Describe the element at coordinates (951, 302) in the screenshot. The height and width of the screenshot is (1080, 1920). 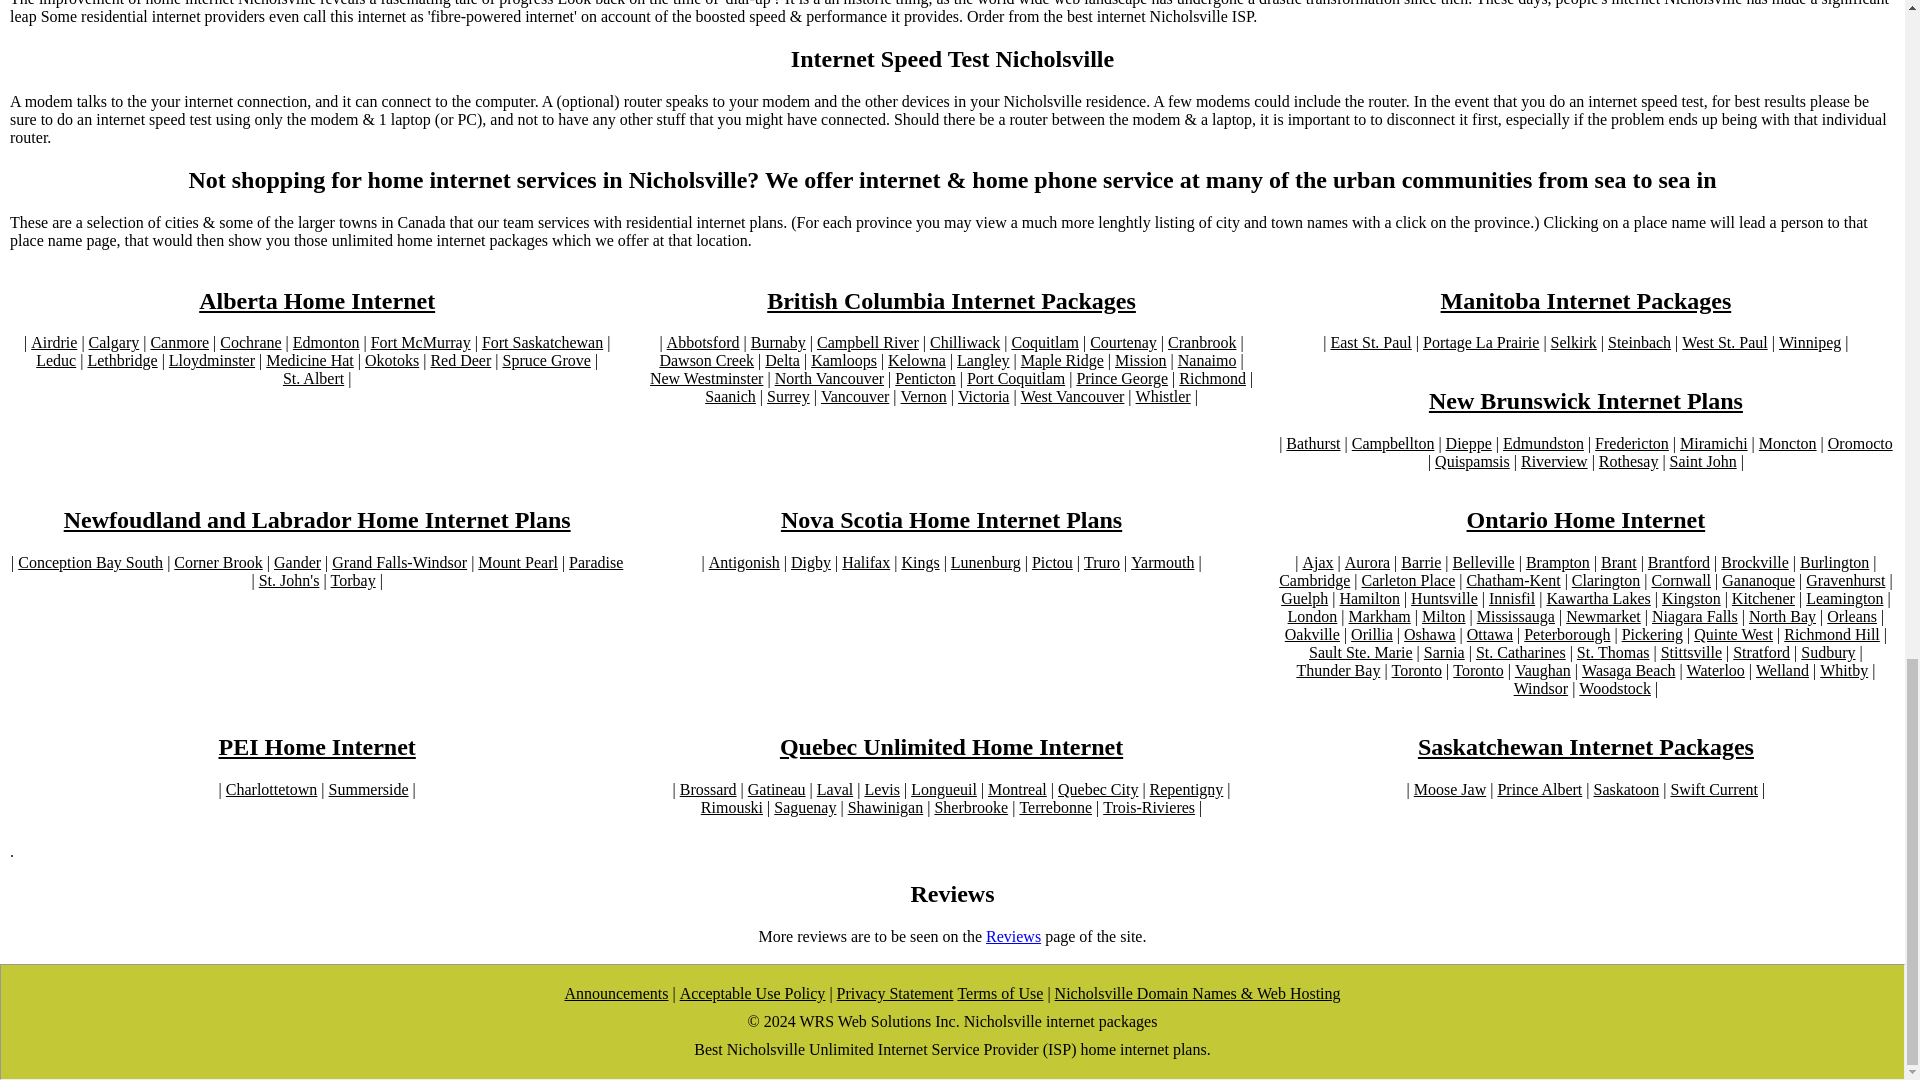
I see `British Columbia Internet Packages` at that location.